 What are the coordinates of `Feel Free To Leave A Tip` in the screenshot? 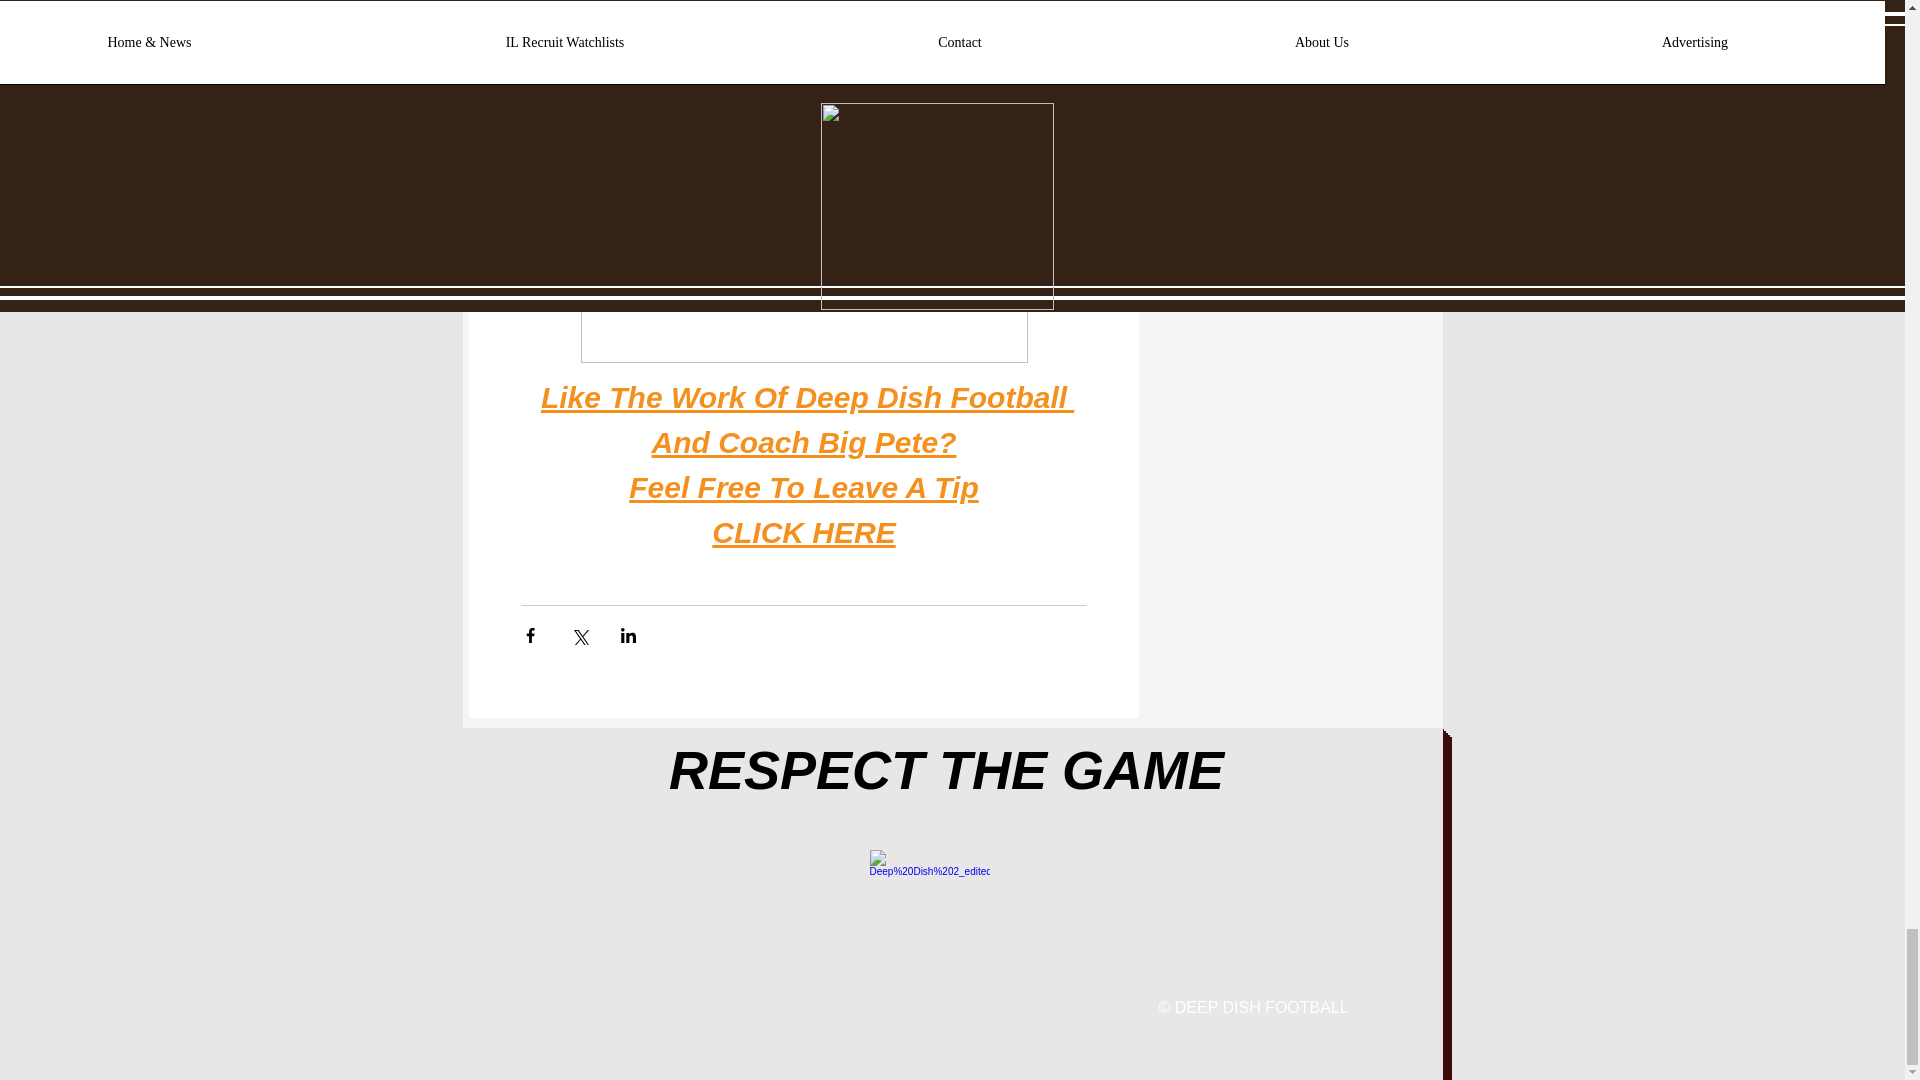 It's located at (804, 492).